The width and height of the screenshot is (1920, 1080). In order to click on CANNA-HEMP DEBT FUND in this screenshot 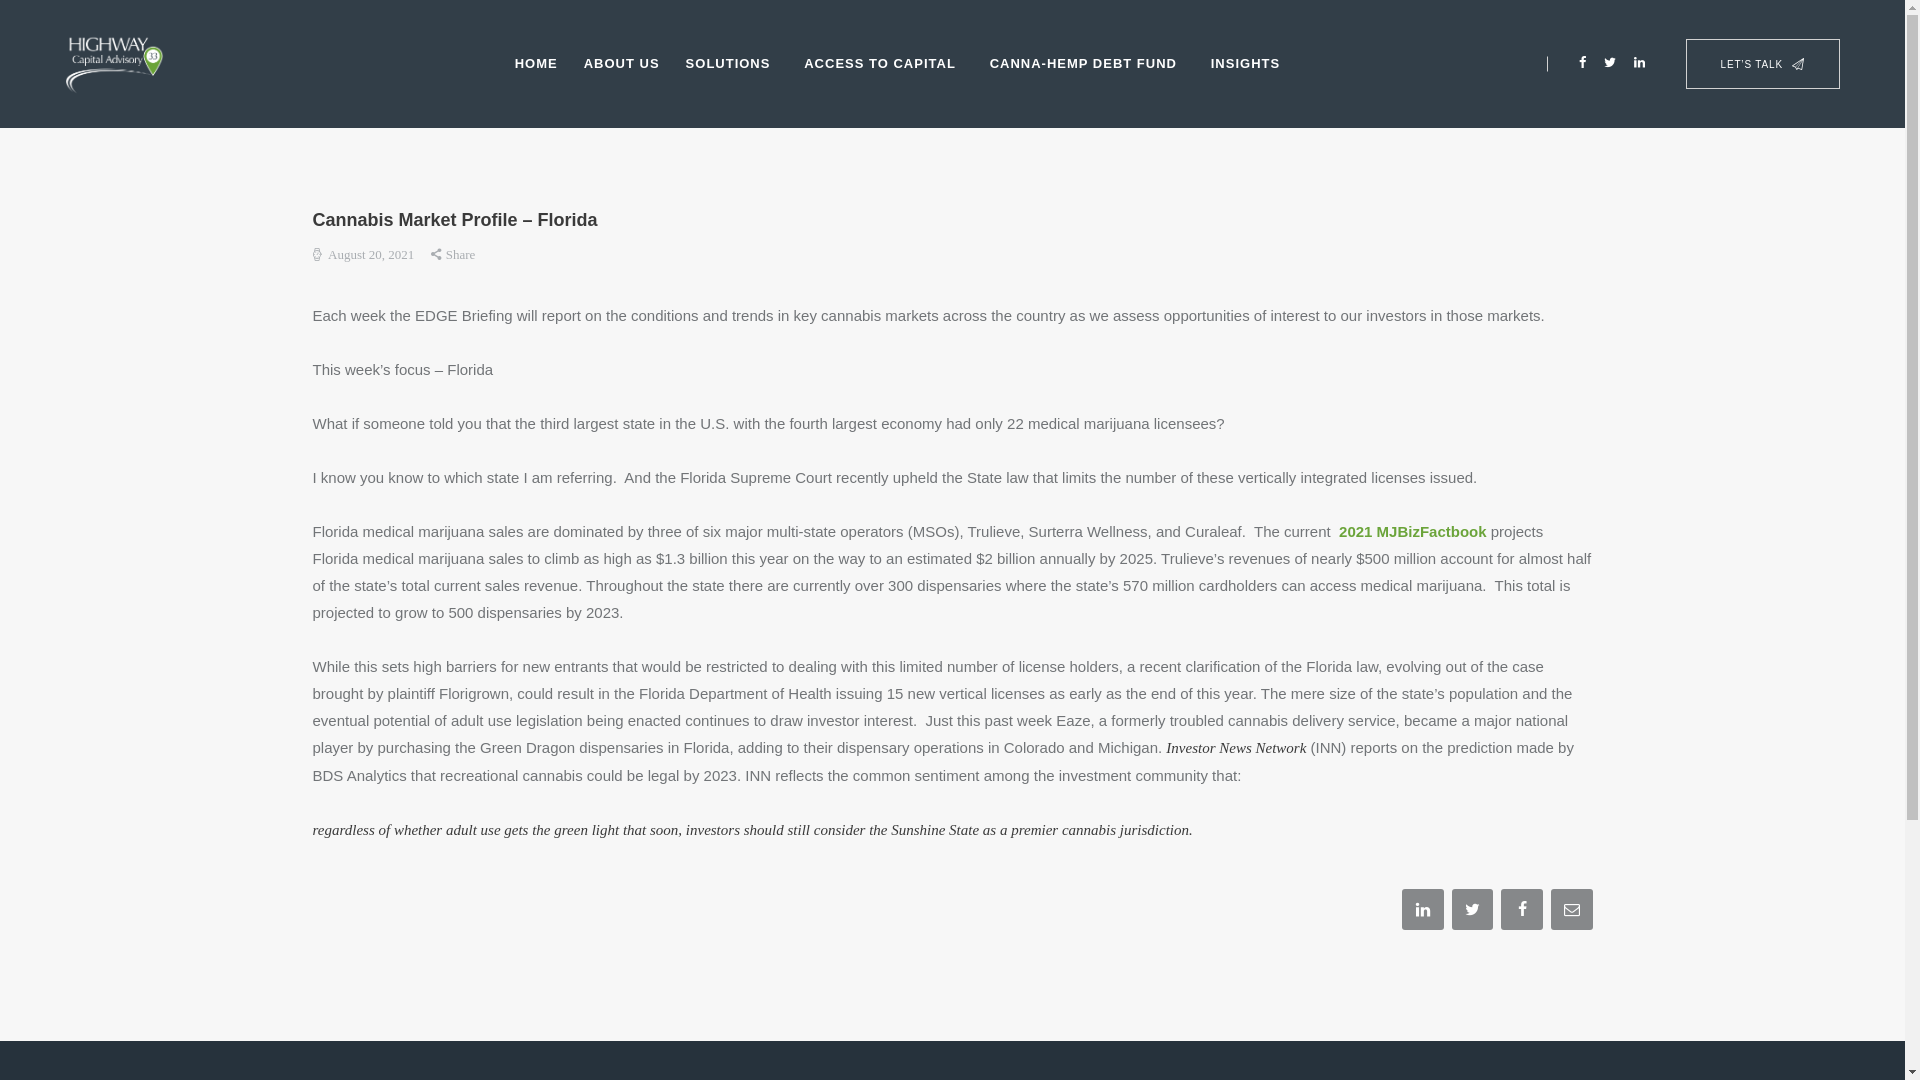, I will do `click(1088, 64)`.